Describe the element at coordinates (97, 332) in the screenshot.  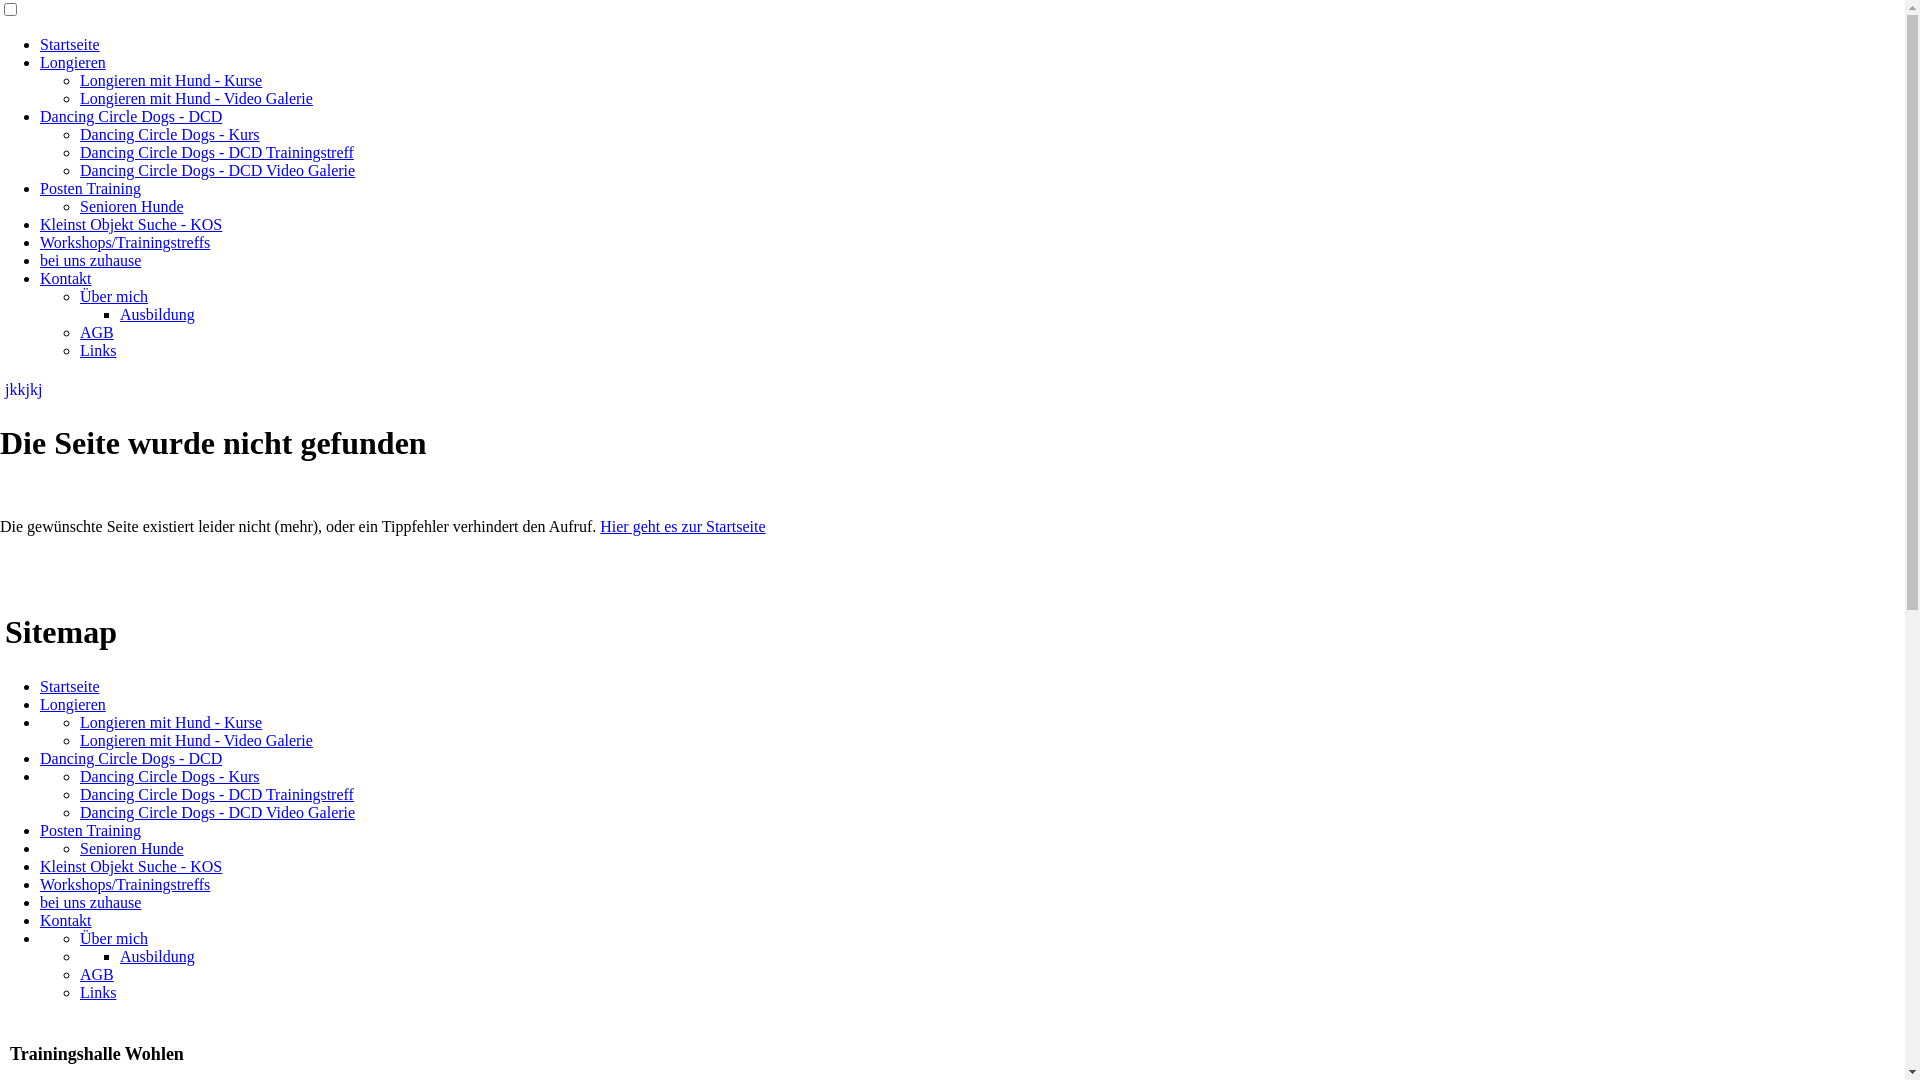
I see `AGB` at that location.